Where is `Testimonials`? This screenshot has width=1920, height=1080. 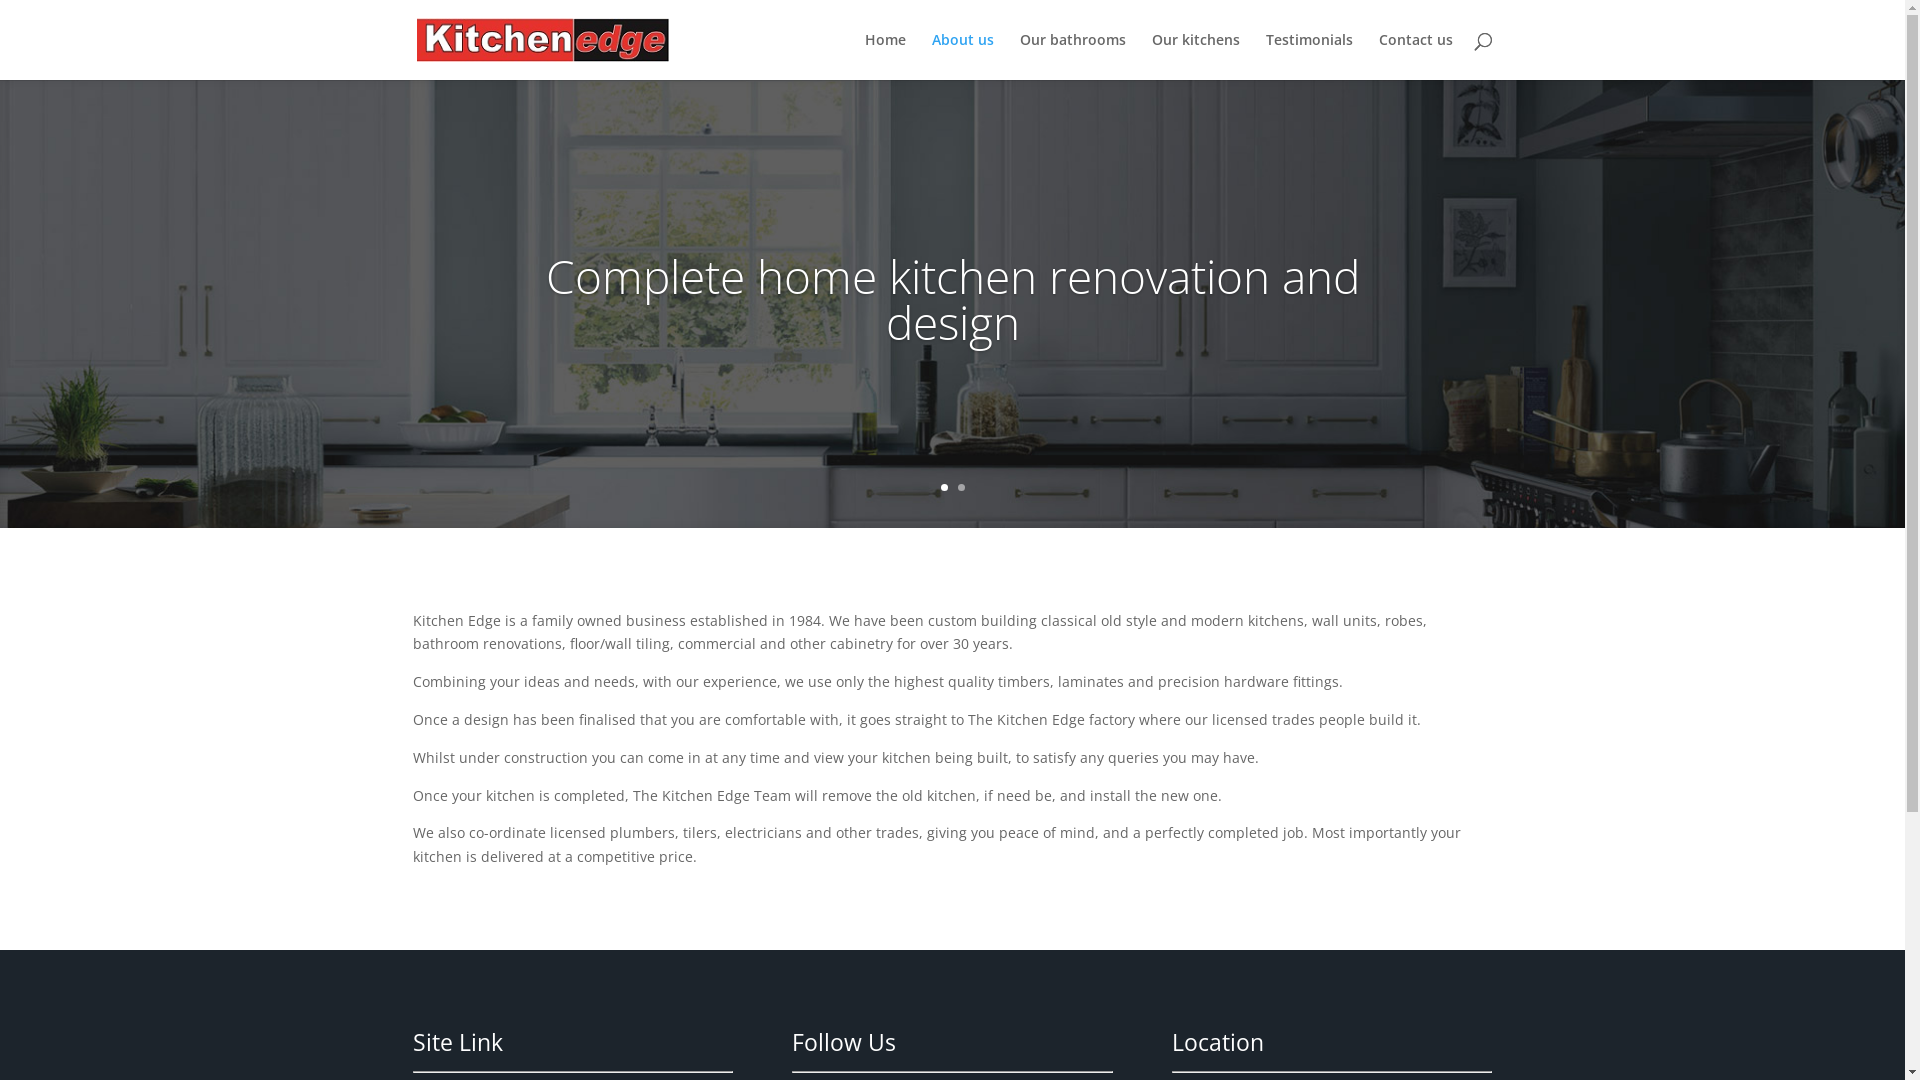 Testimonials is located at coordinates (1310, 56).